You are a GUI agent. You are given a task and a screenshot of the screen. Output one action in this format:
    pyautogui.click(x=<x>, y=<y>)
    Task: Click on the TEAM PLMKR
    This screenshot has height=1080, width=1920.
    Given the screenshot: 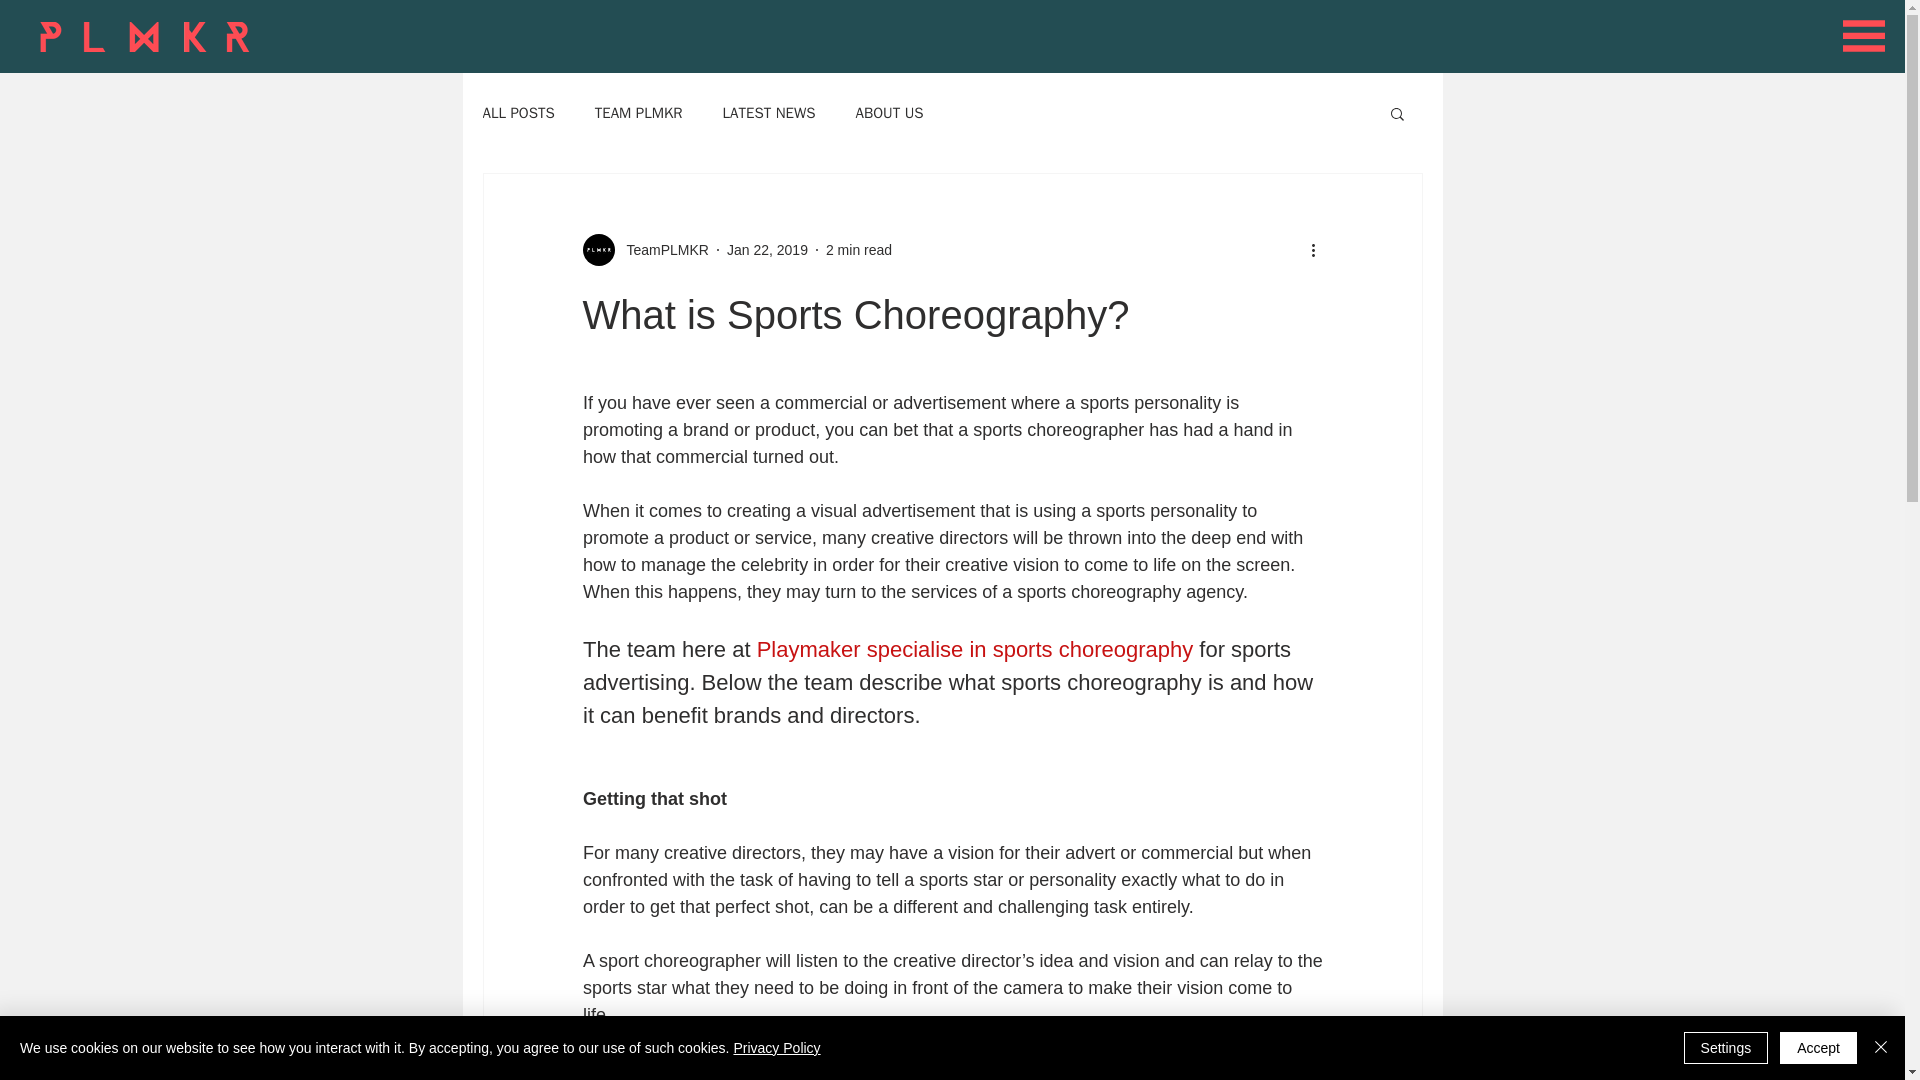 What is the action you would take?
    pyautogui.click(x=639, y=113)
    